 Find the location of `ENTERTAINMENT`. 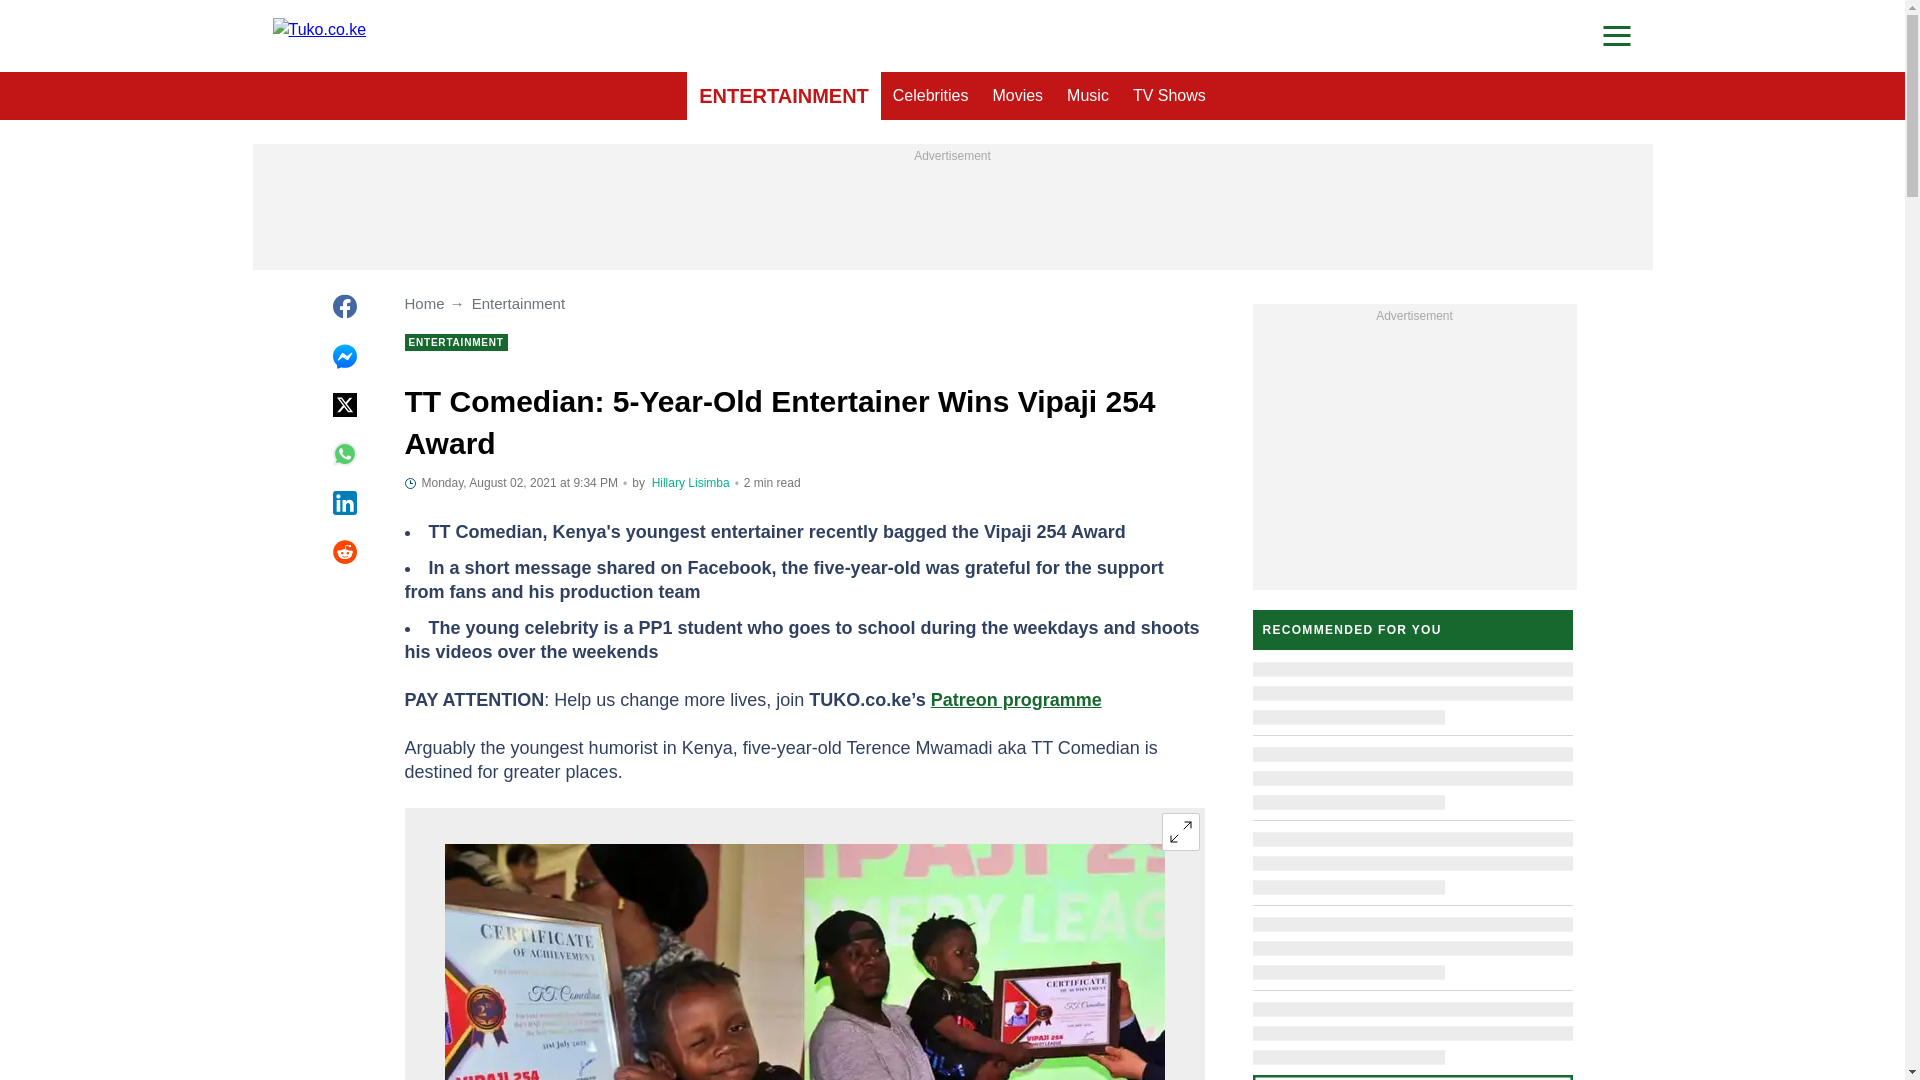

ENTERTAINMENT is located at coordinates (784, 96).